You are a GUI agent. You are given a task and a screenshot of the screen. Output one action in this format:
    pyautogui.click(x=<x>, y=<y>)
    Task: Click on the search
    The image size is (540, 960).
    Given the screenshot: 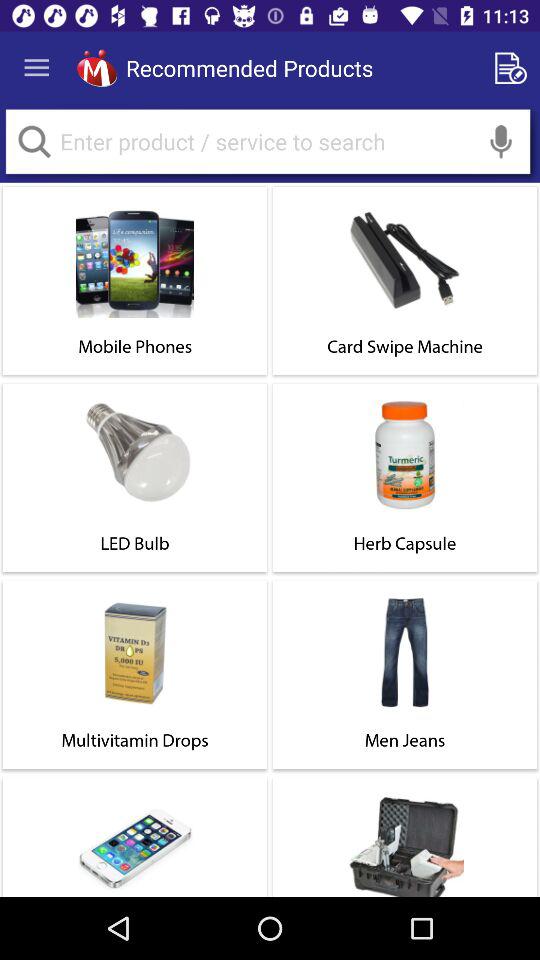 What is the action you would take?
    pyautogui.click(x=34, y=142)
    